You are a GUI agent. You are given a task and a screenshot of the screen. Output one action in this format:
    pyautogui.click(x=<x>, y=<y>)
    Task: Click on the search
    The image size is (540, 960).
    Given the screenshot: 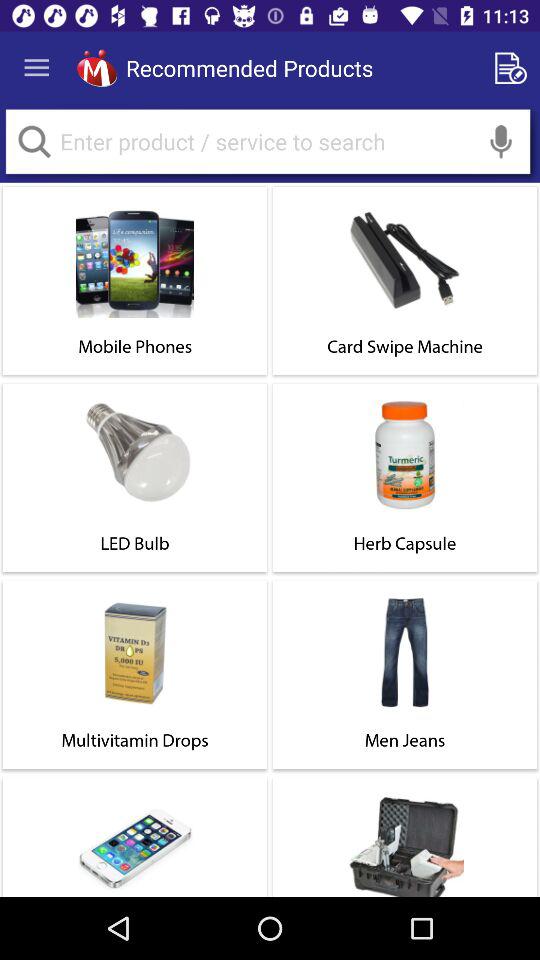 What is the action you would take?
    pyautogui.click(x=34, y=142)
    